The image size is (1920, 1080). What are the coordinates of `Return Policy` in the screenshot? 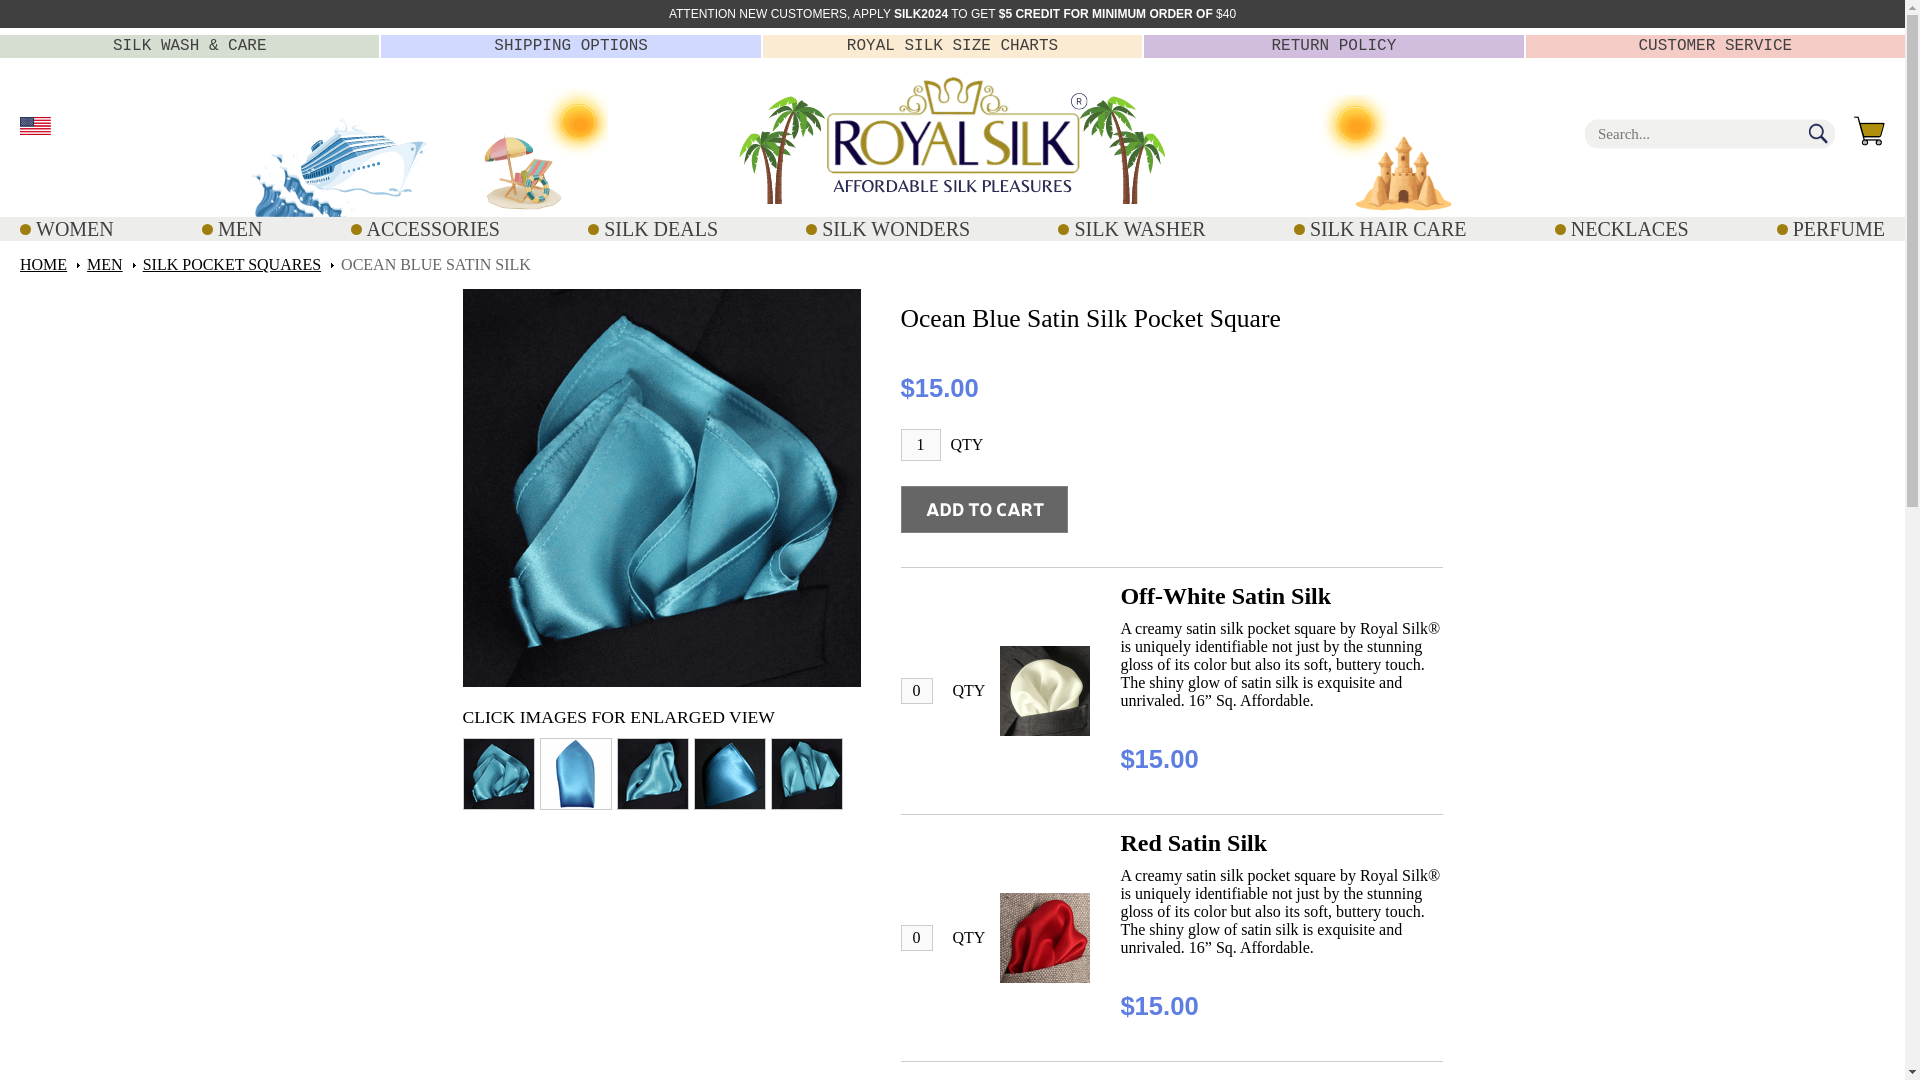 It's located at (1333, 46).